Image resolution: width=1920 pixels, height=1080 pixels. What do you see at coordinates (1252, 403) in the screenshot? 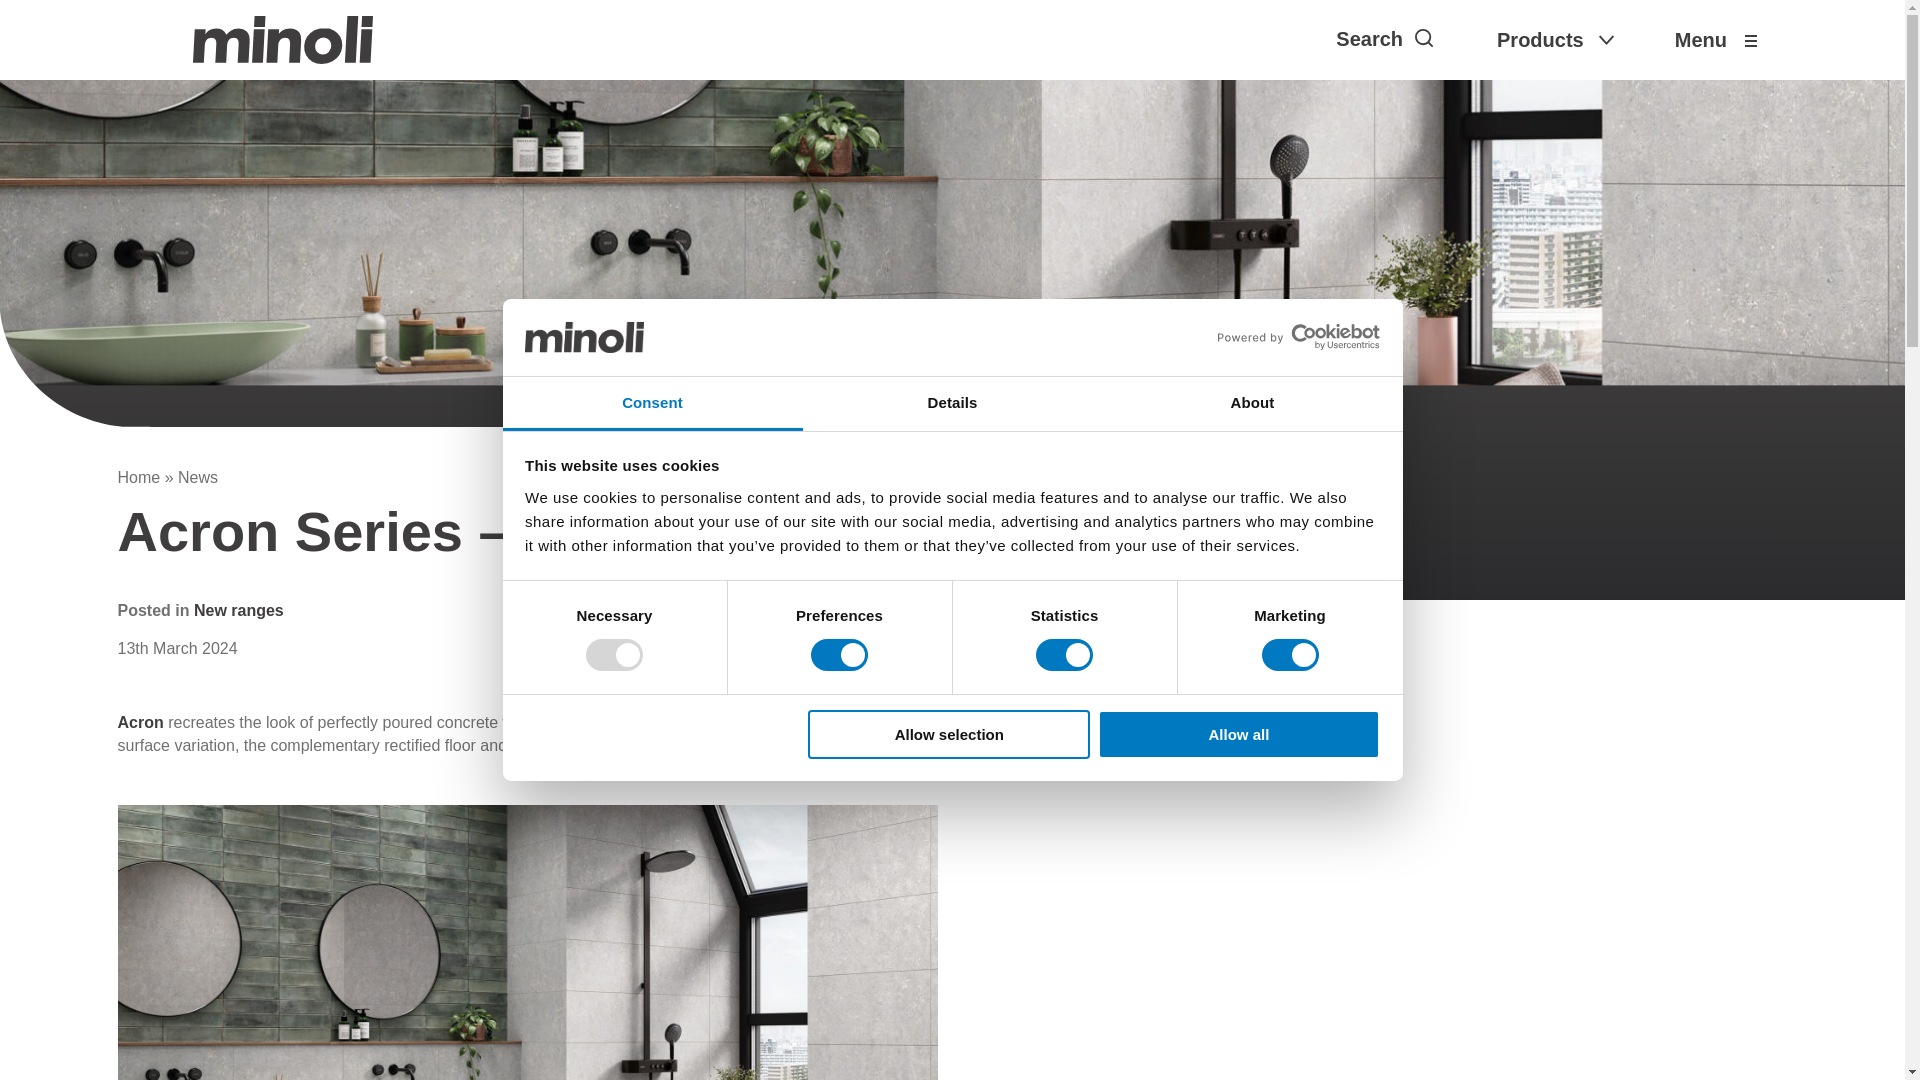
I see `About` at bounding box center [1252, 403].